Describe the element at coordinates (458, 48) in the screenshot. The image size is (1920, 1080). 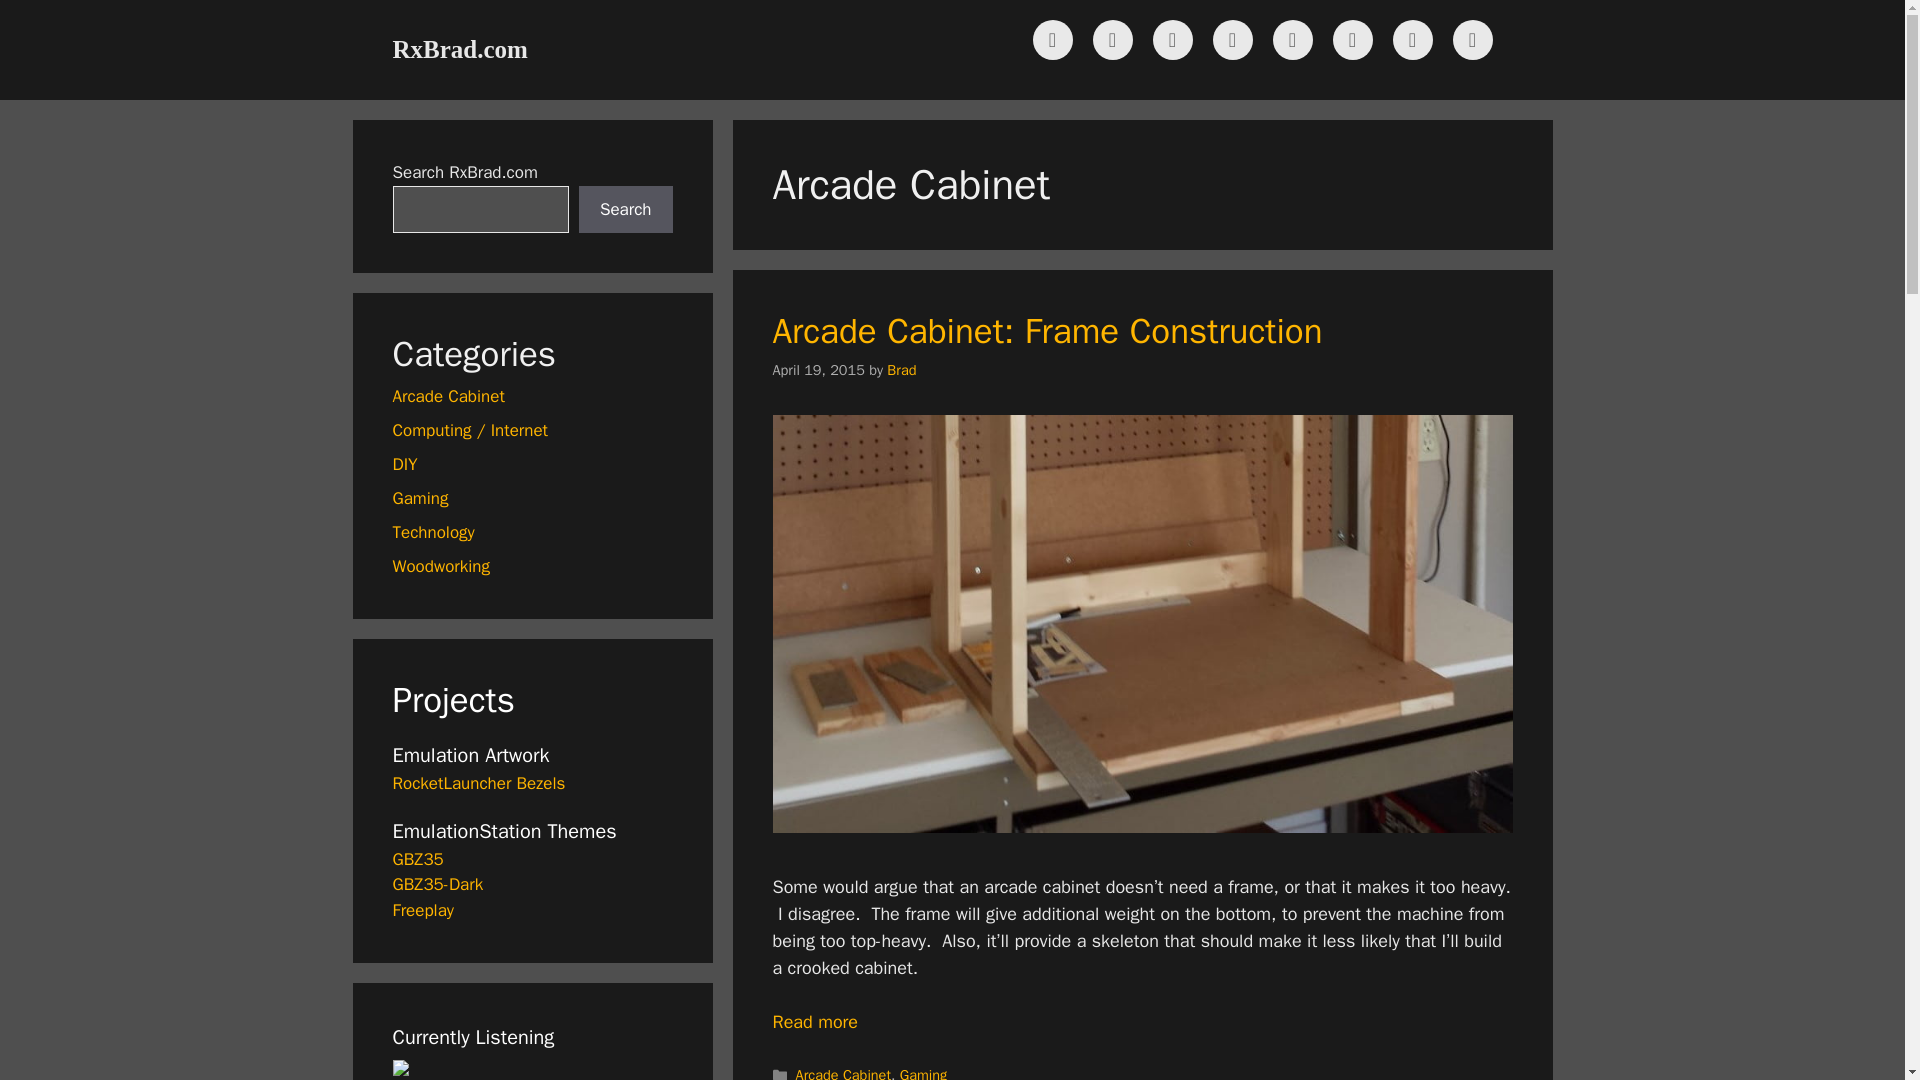
I see `RxBrad.com` at that location.